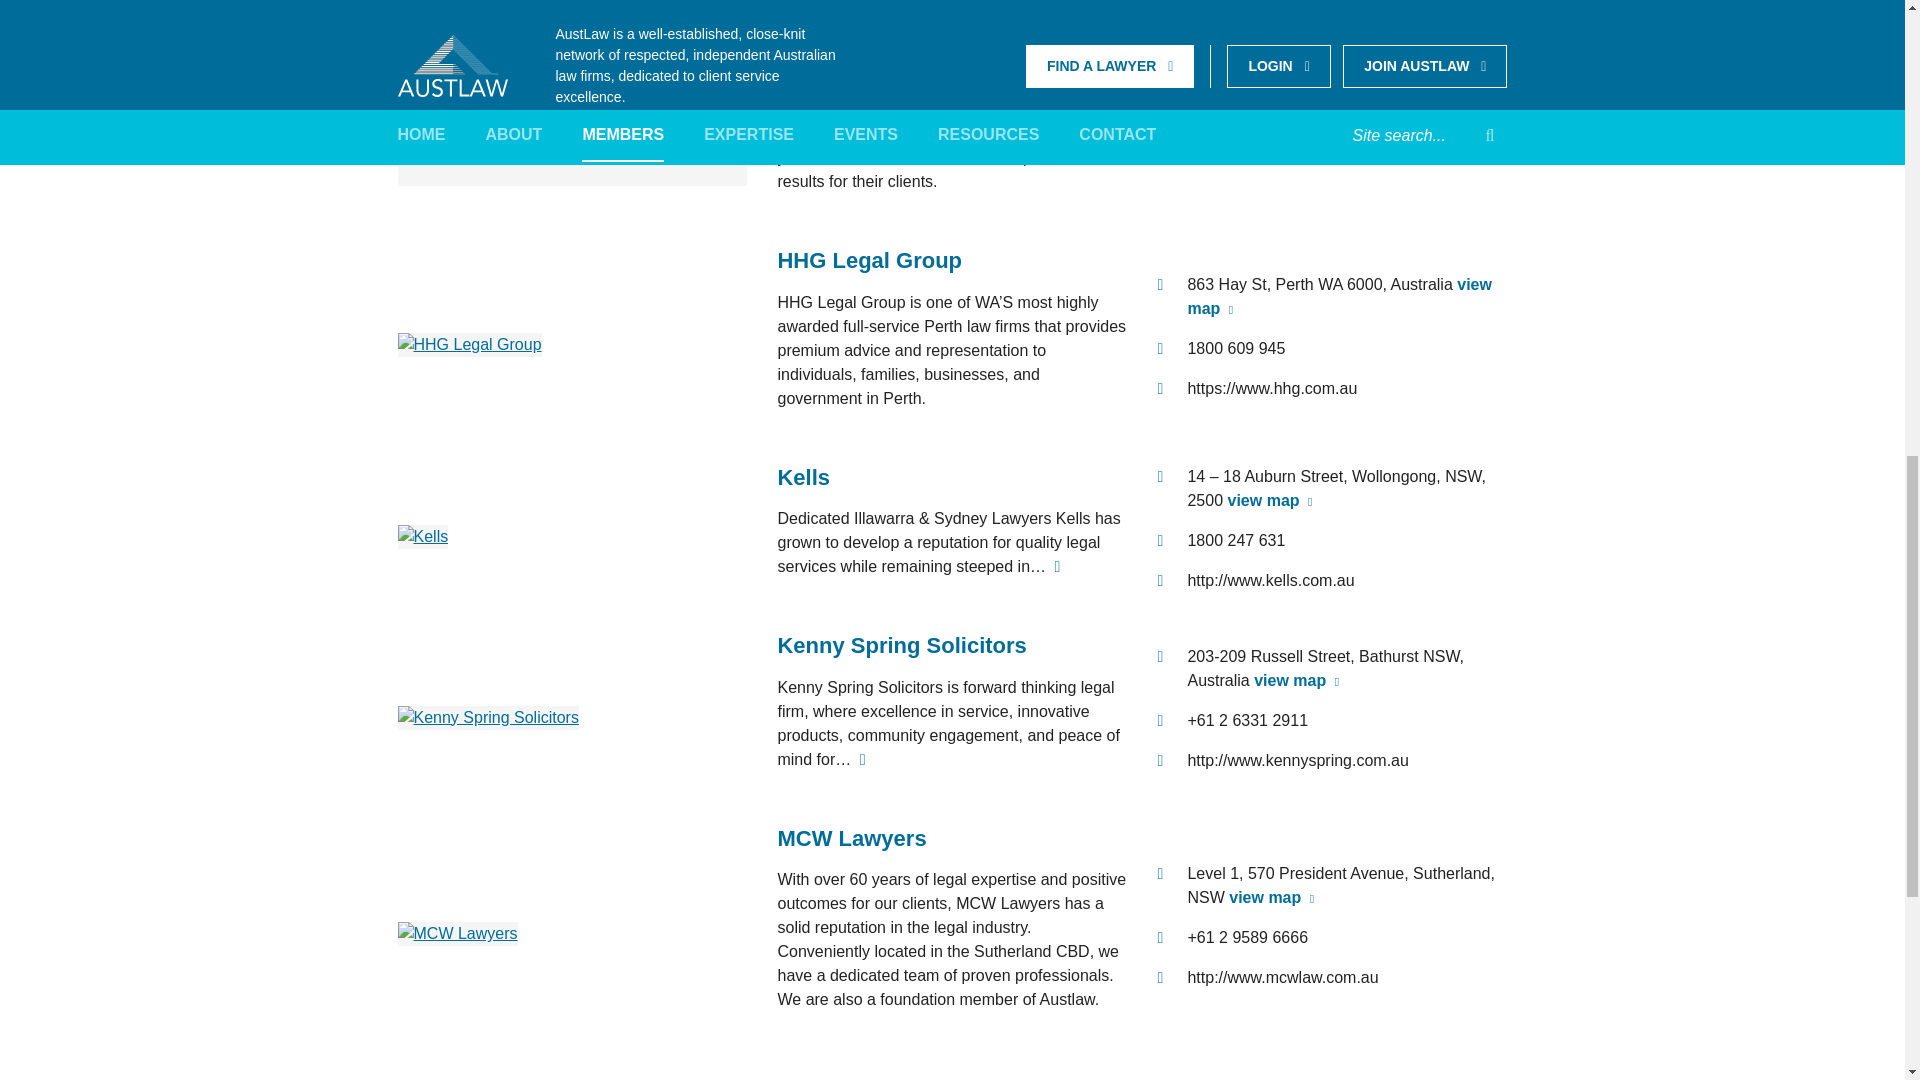 The height and width of the screenshot is (1080, 1920). What do you see at coordinates (1235, 348) in the screenshot?
I see `1800 609 945` at bounding box center [1235, 348].